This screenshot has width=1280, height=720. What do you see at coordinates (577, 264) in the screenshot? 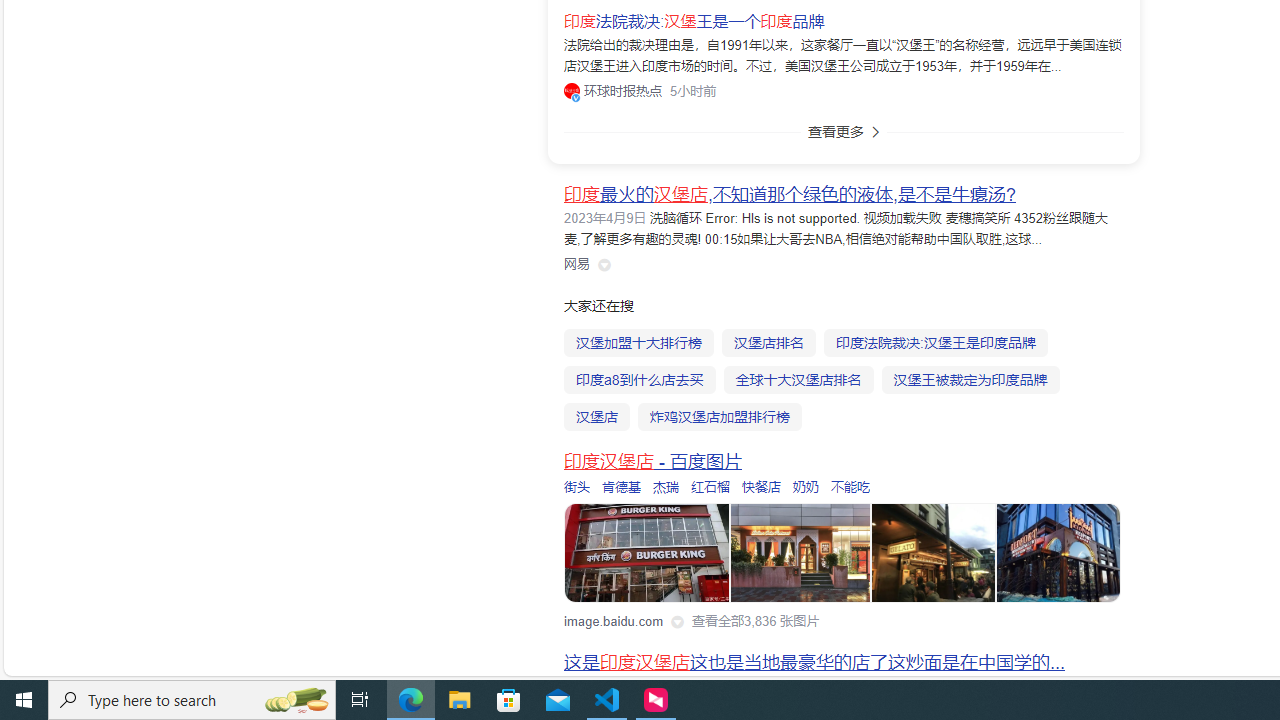
I see `Class: siteLink_9TPP3` at bounding box center [577, 264].